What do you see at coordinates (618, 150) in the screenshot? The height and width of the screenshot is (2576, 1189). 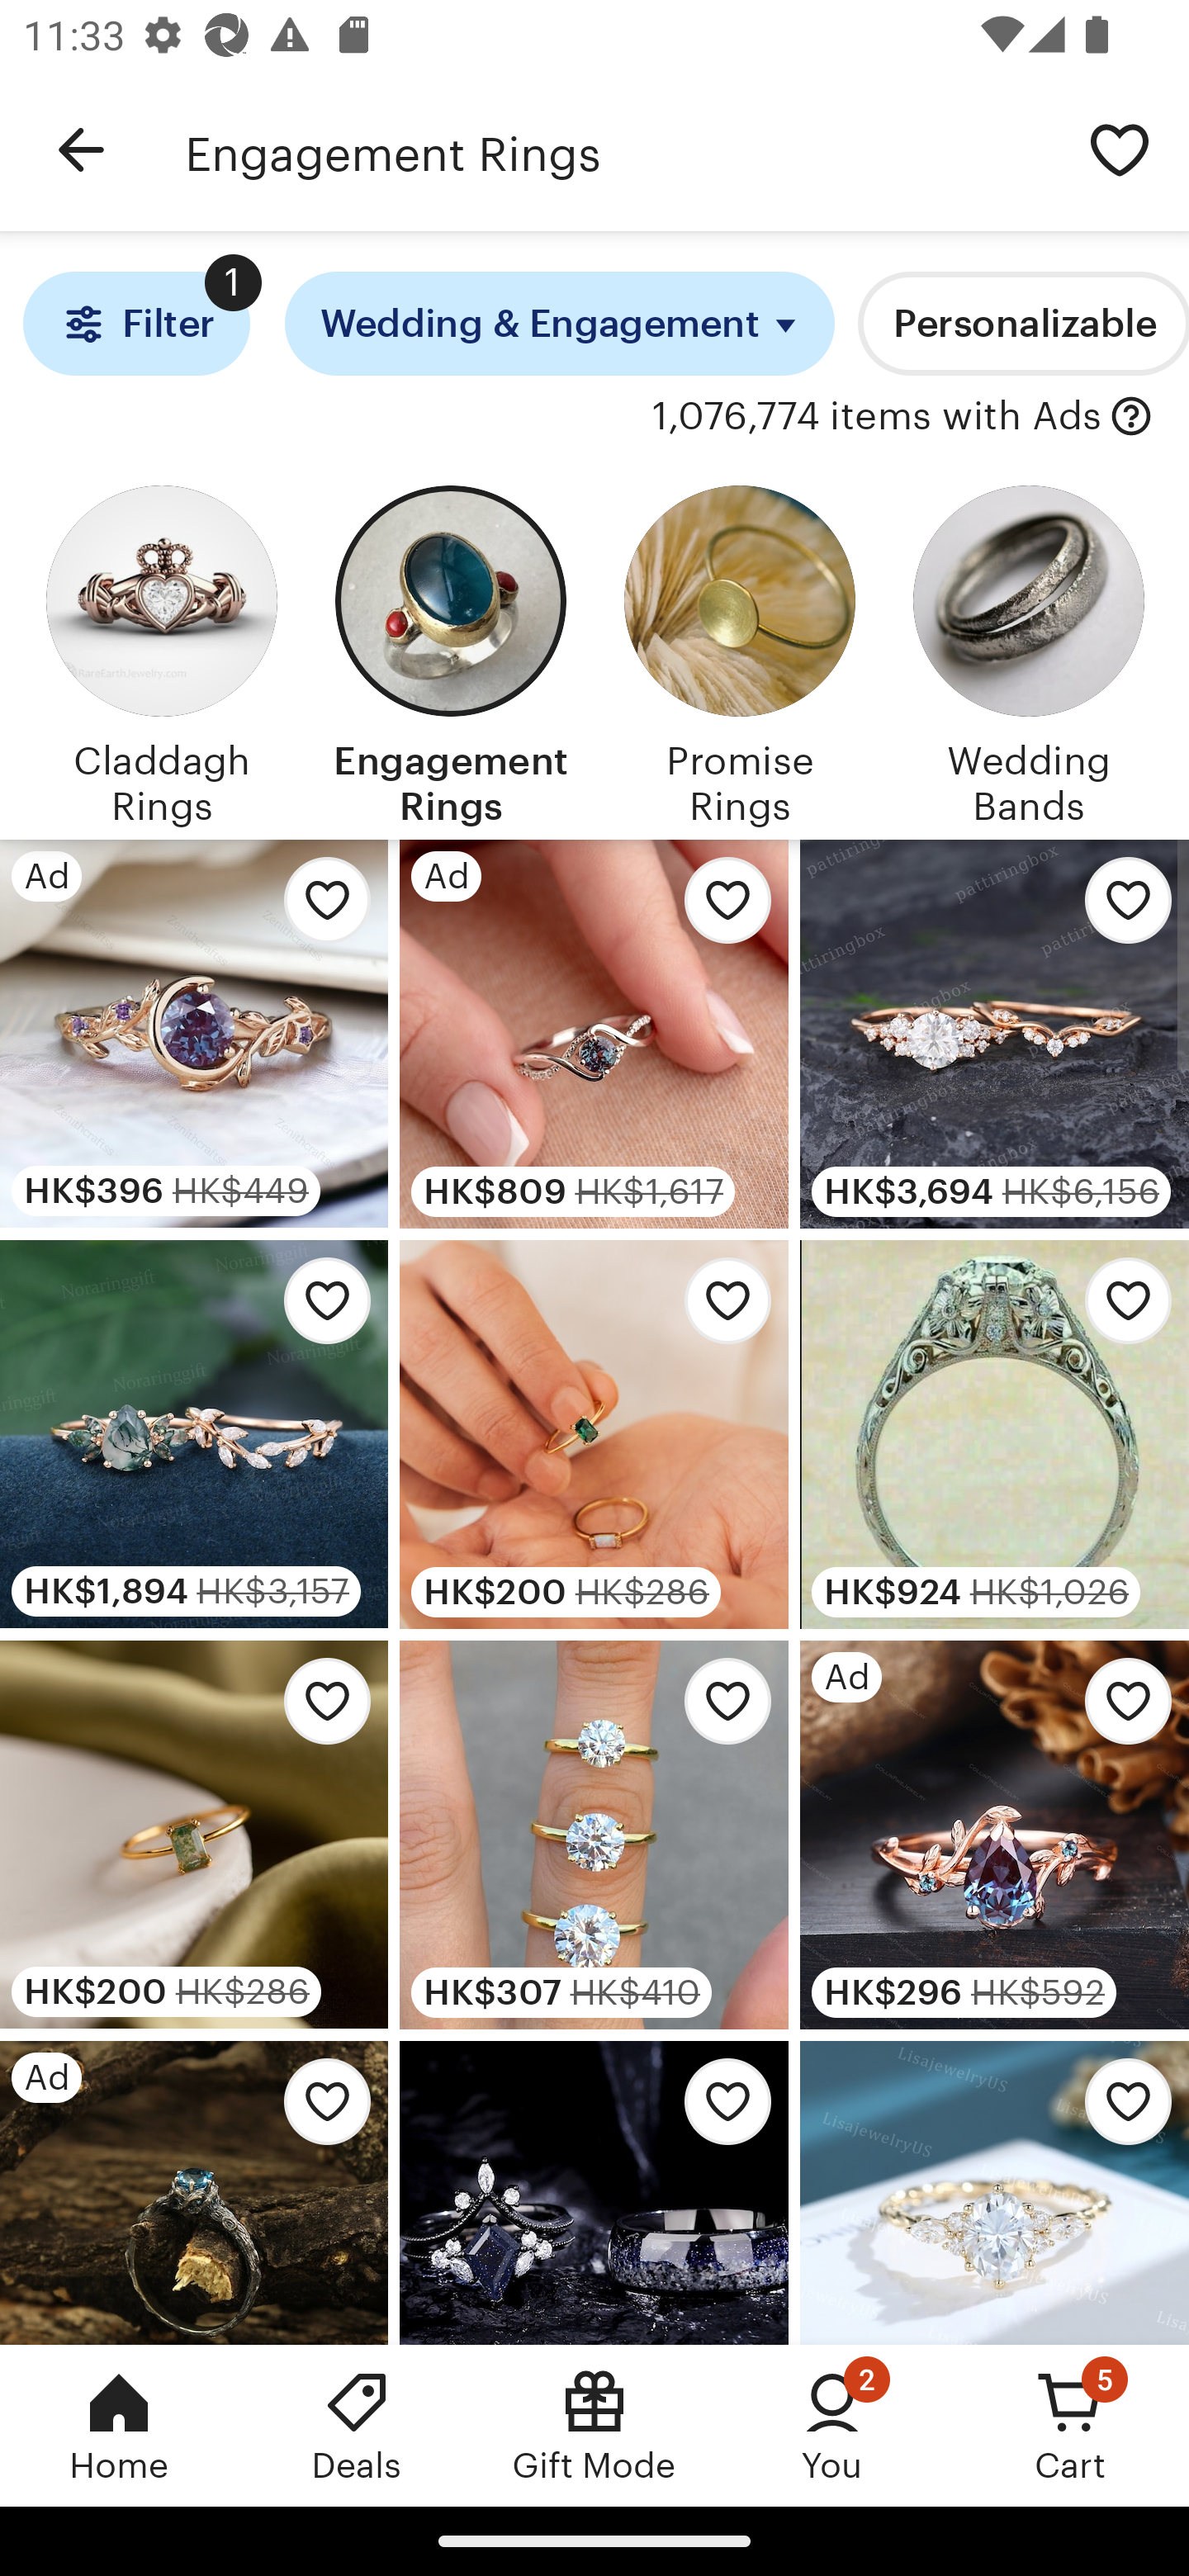 I see `Engagement Rings` at bounding box center [618, 150].